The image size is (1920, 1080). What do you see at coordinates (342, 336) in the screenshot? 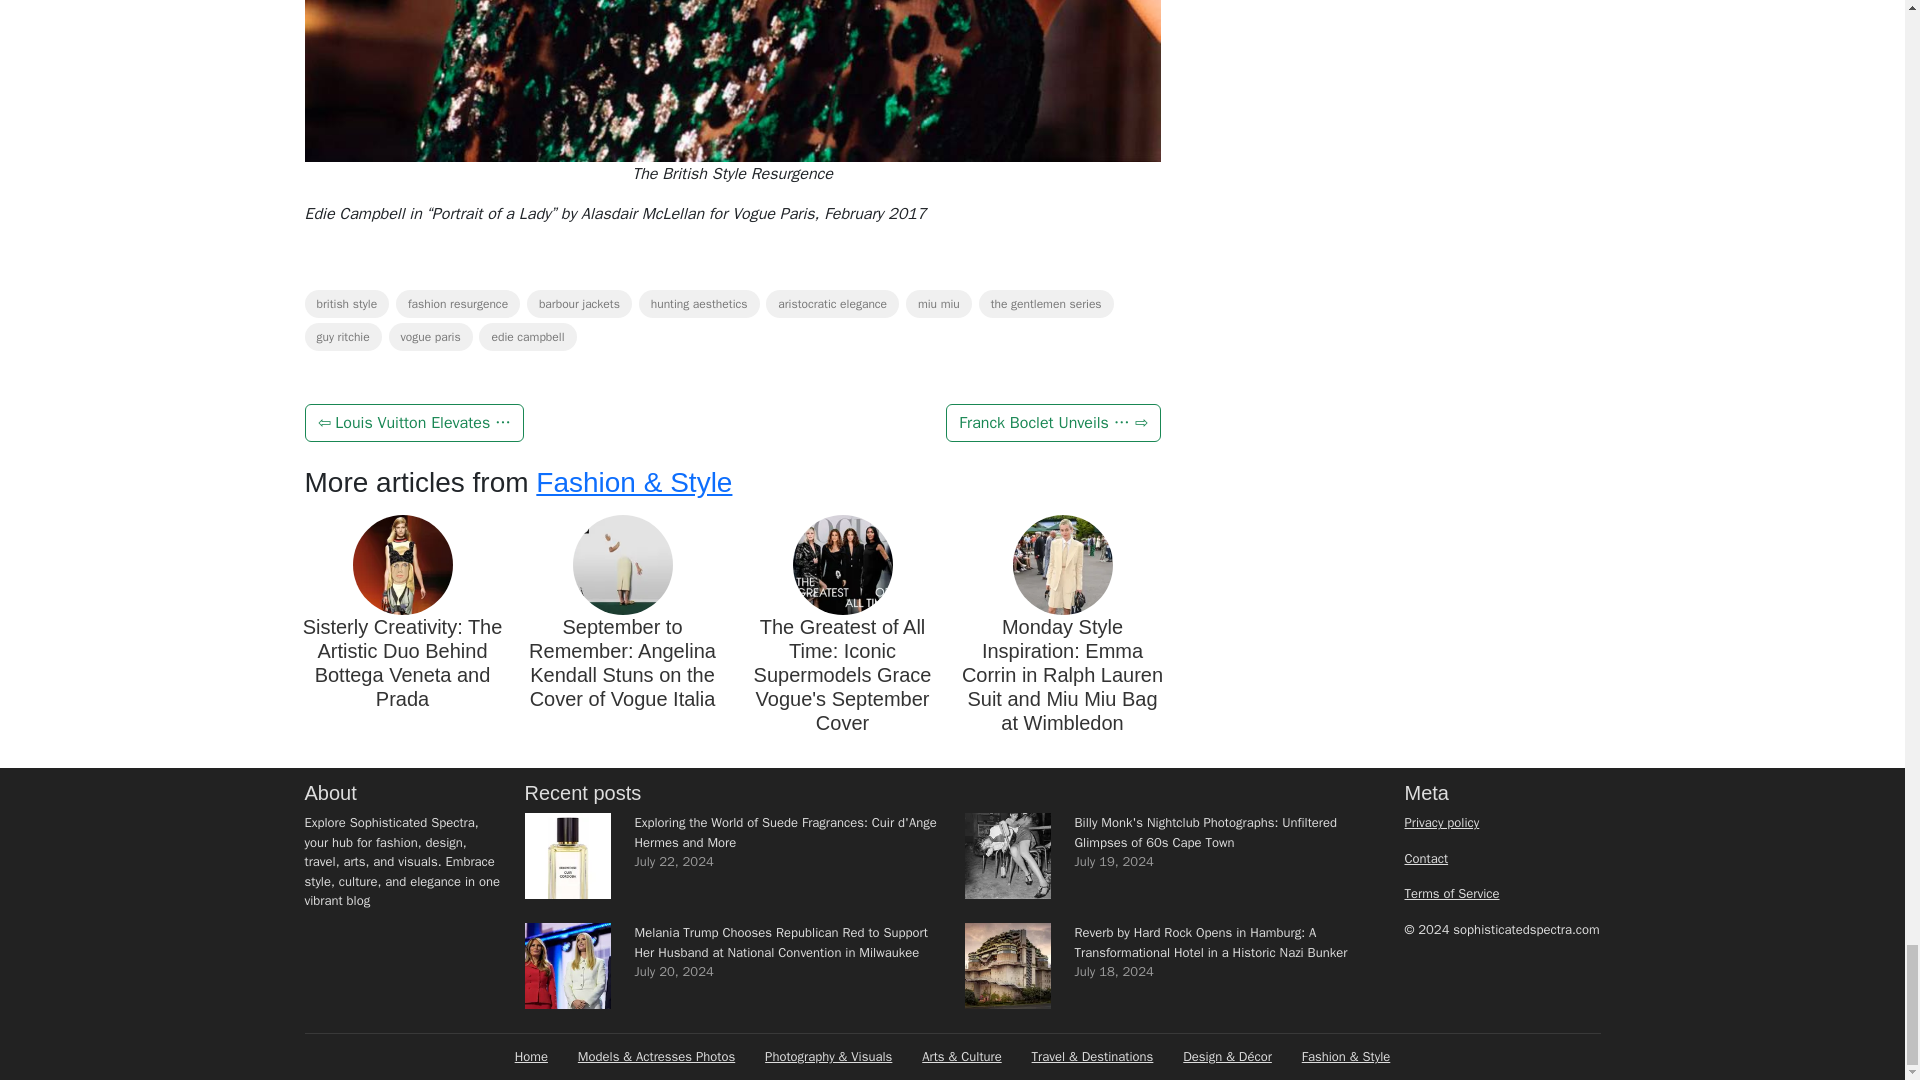
I see `guy ritchie` at bounding box center [342, 336].